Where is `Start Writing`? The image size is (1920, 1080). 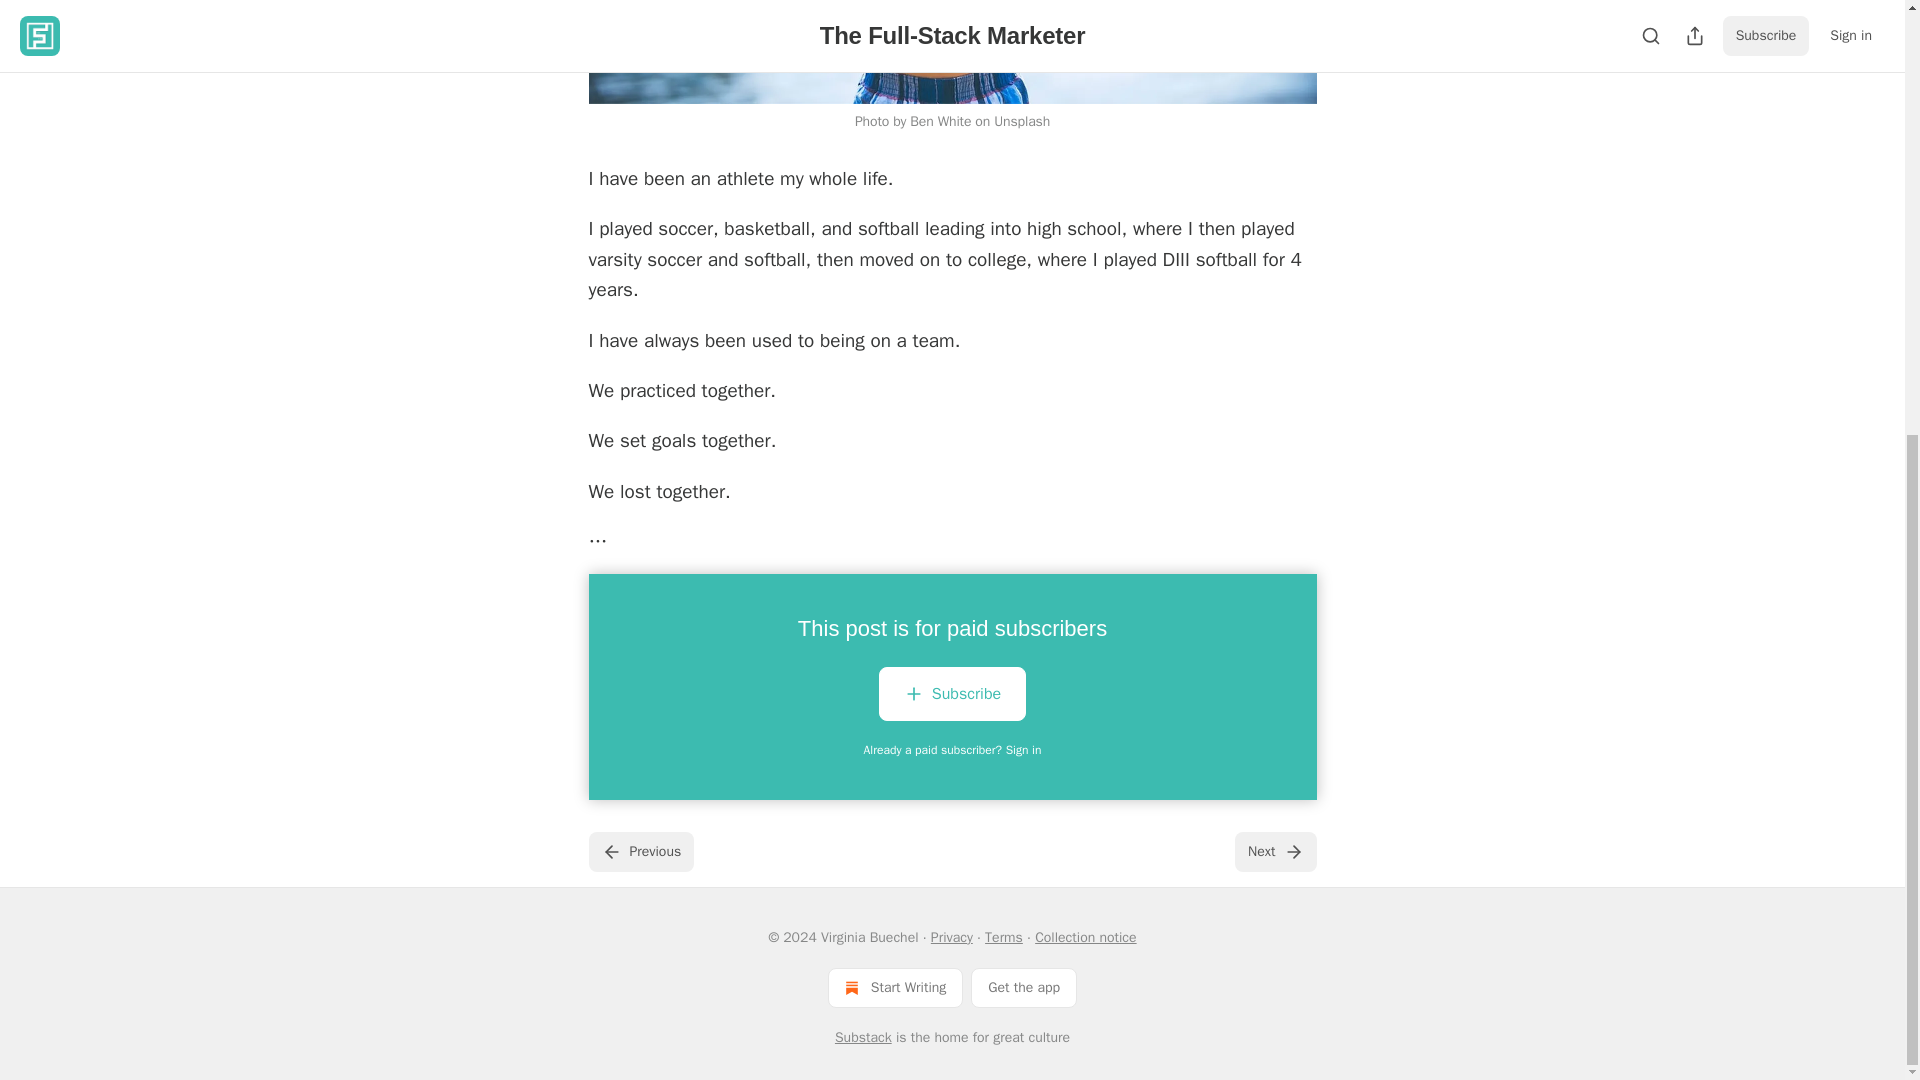 Start Writing is located at coordinates (895, 987).